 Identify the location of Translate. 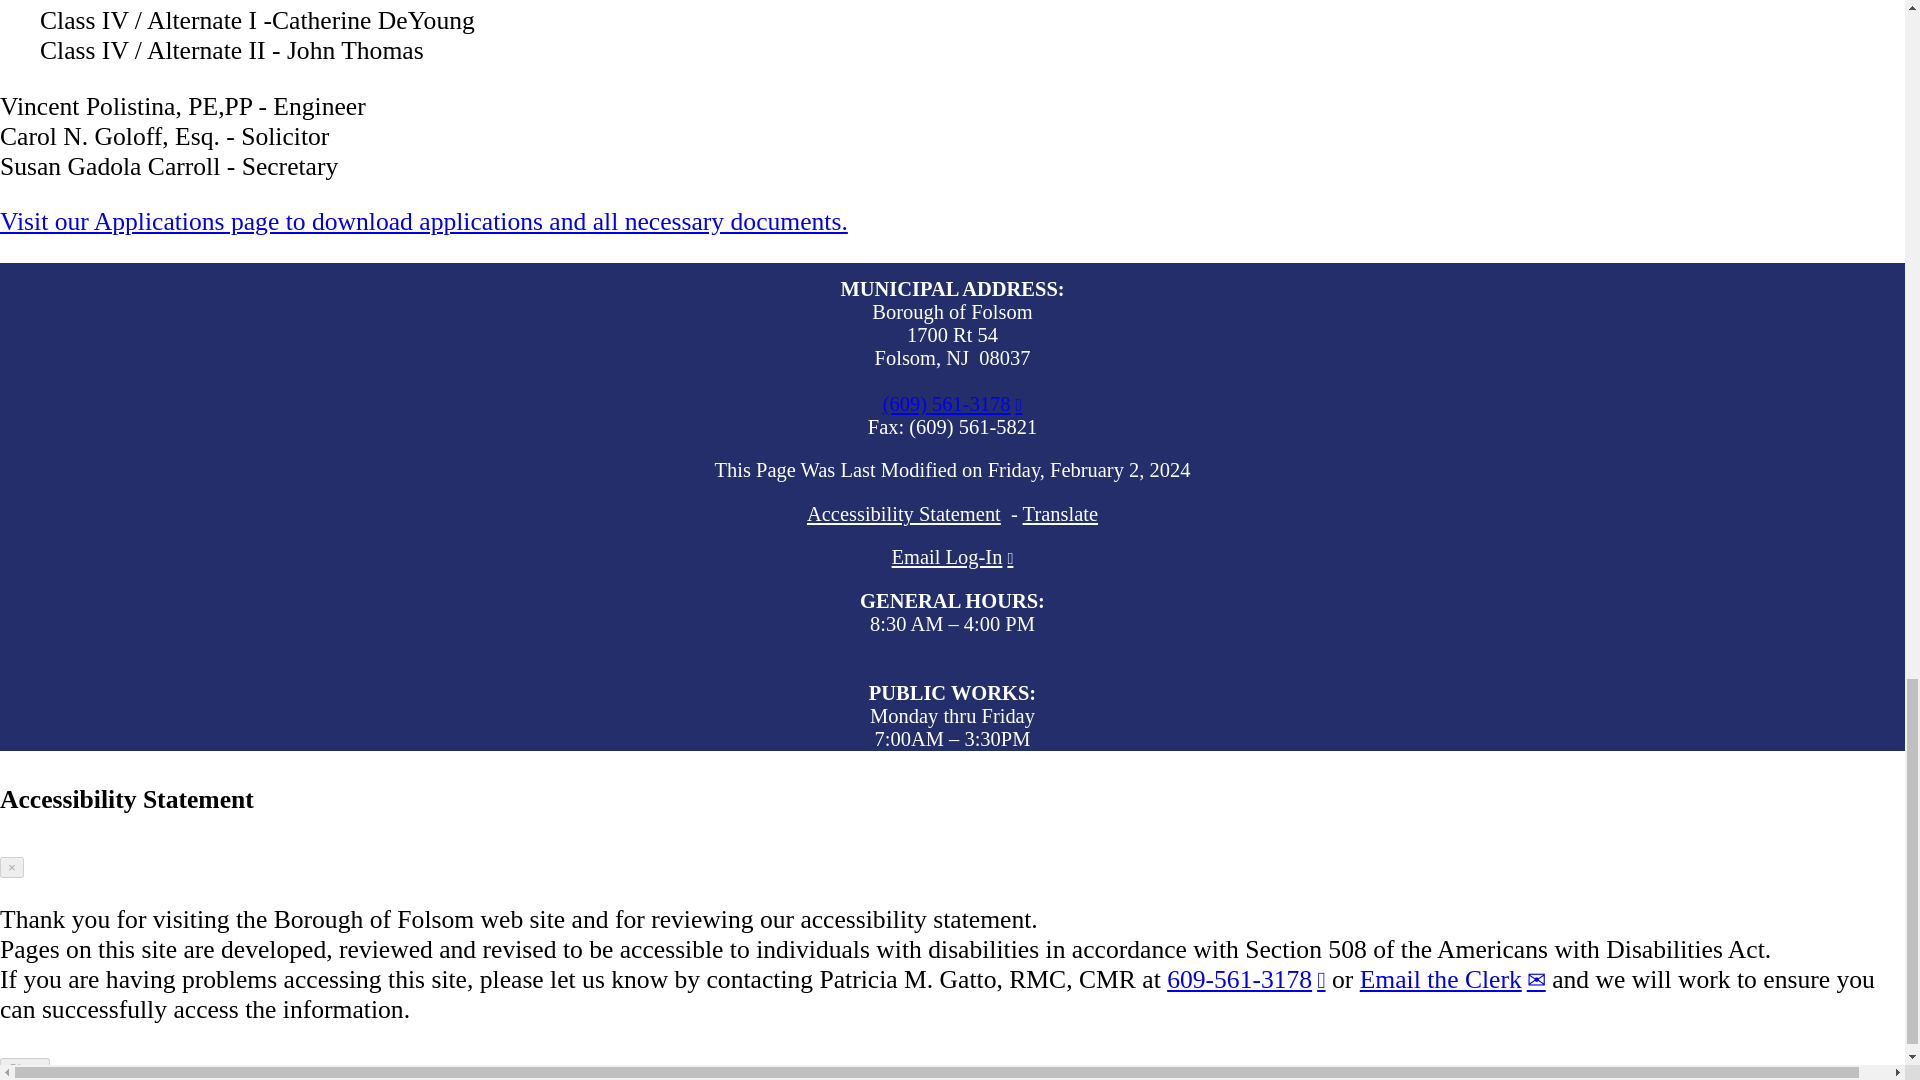
(1060, 514).